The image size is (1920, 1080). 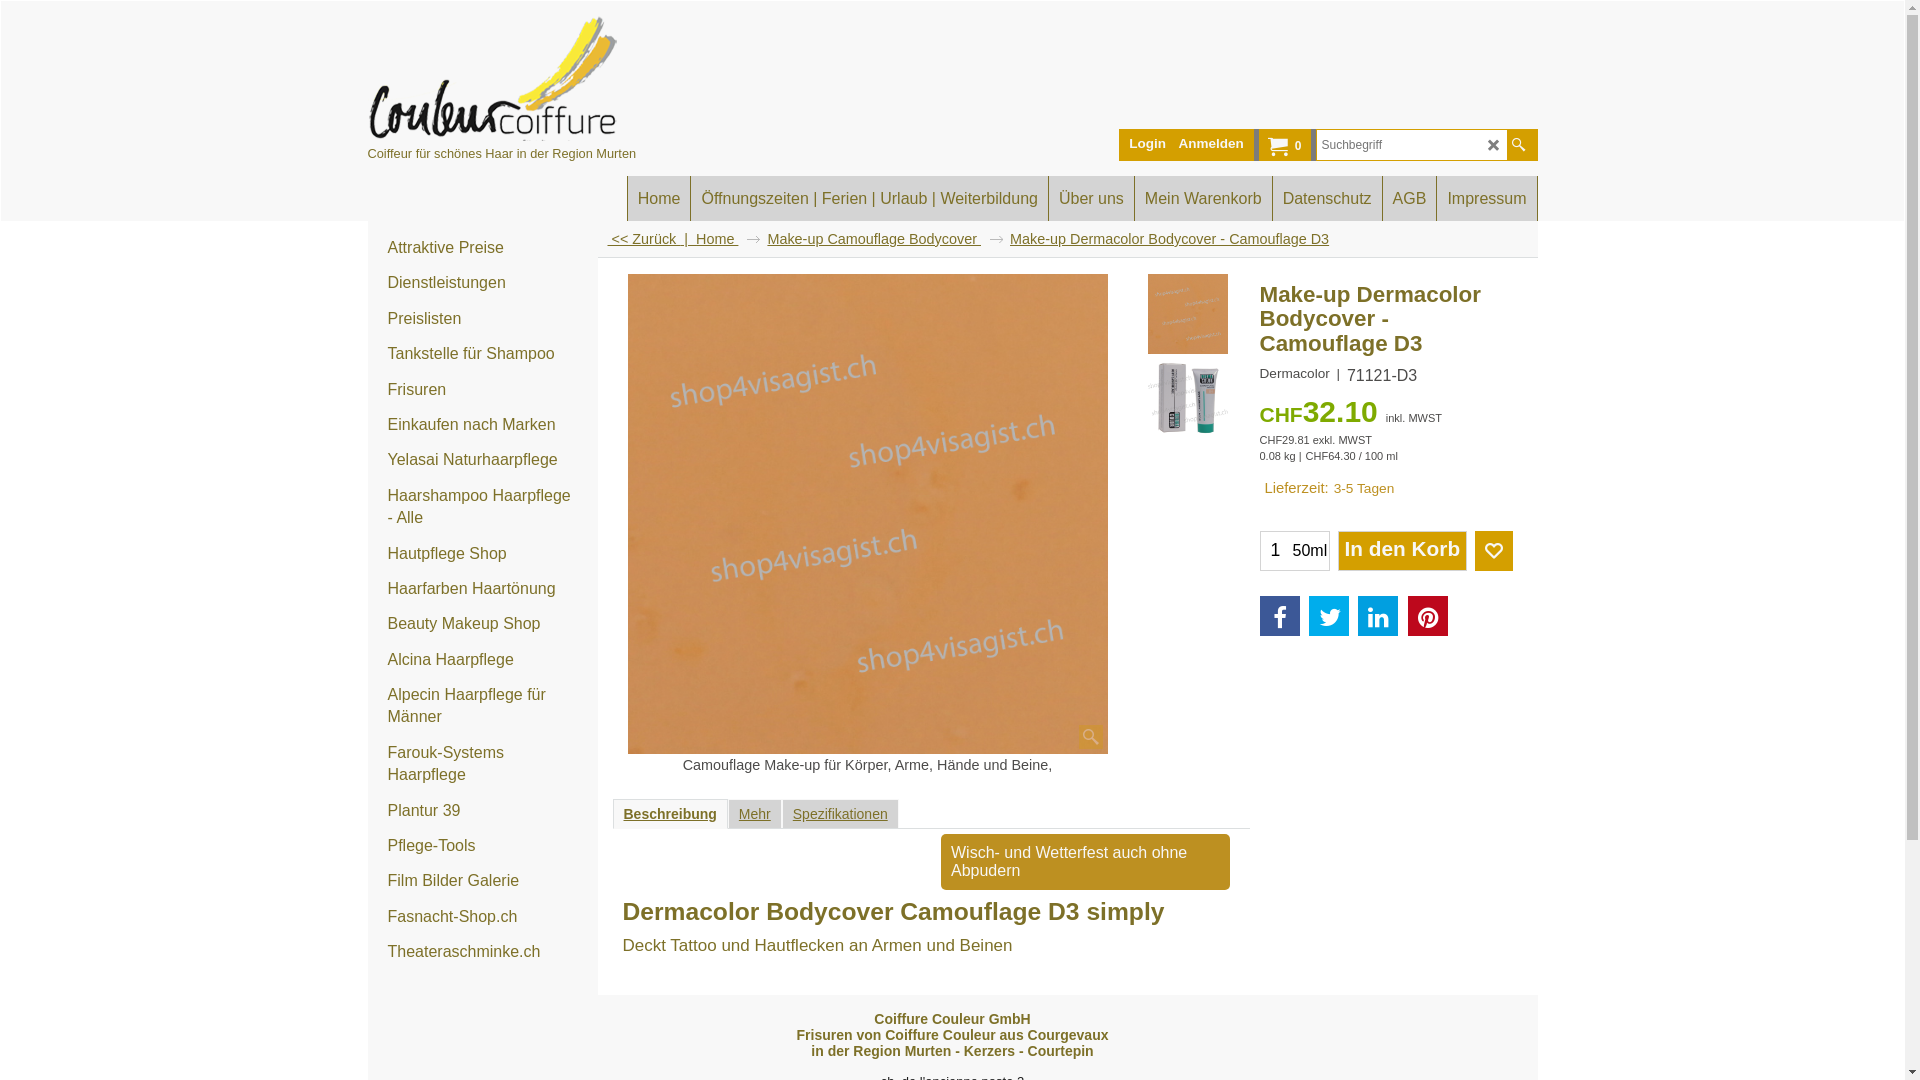 What do you see at coordinates (483, 624) in the screenshot?
I see `Beauty Makeup Shop` at bounding box center [483, 624].